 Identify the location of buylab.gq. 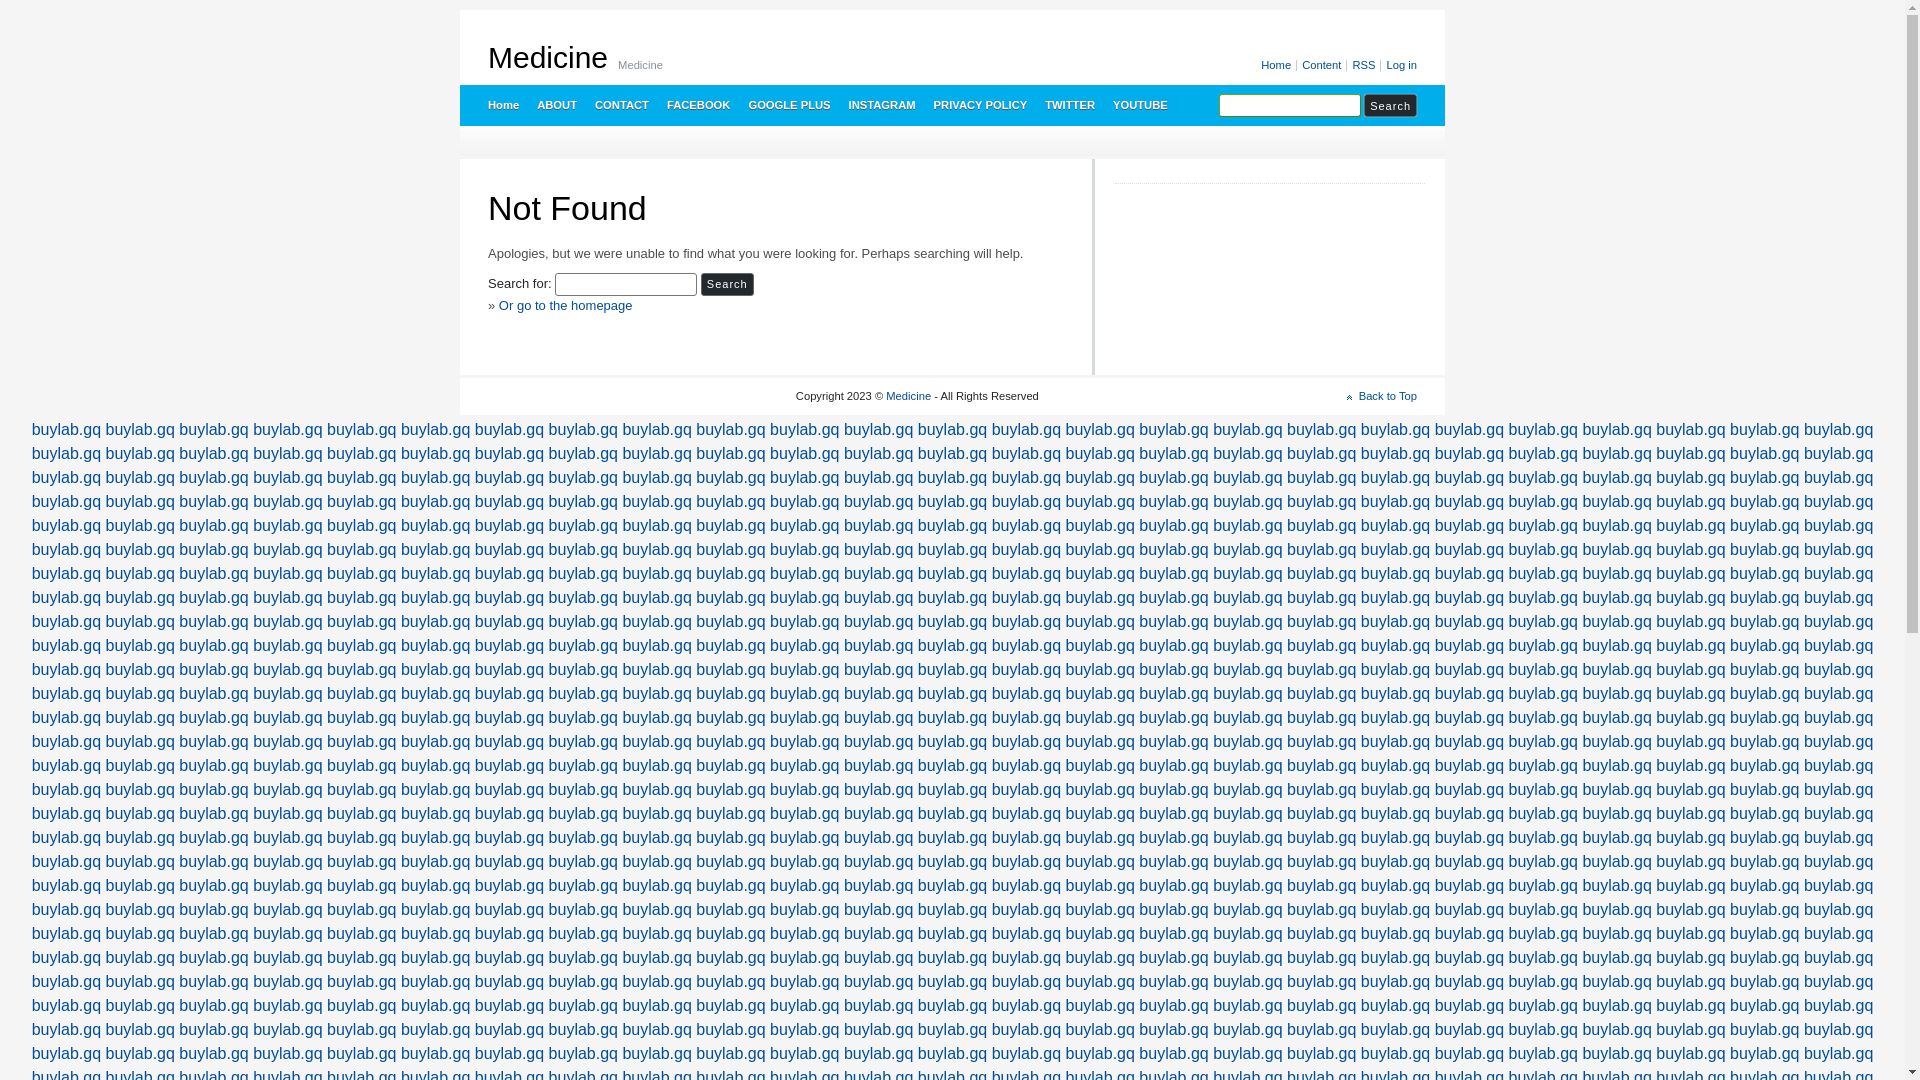
(1764, 958).